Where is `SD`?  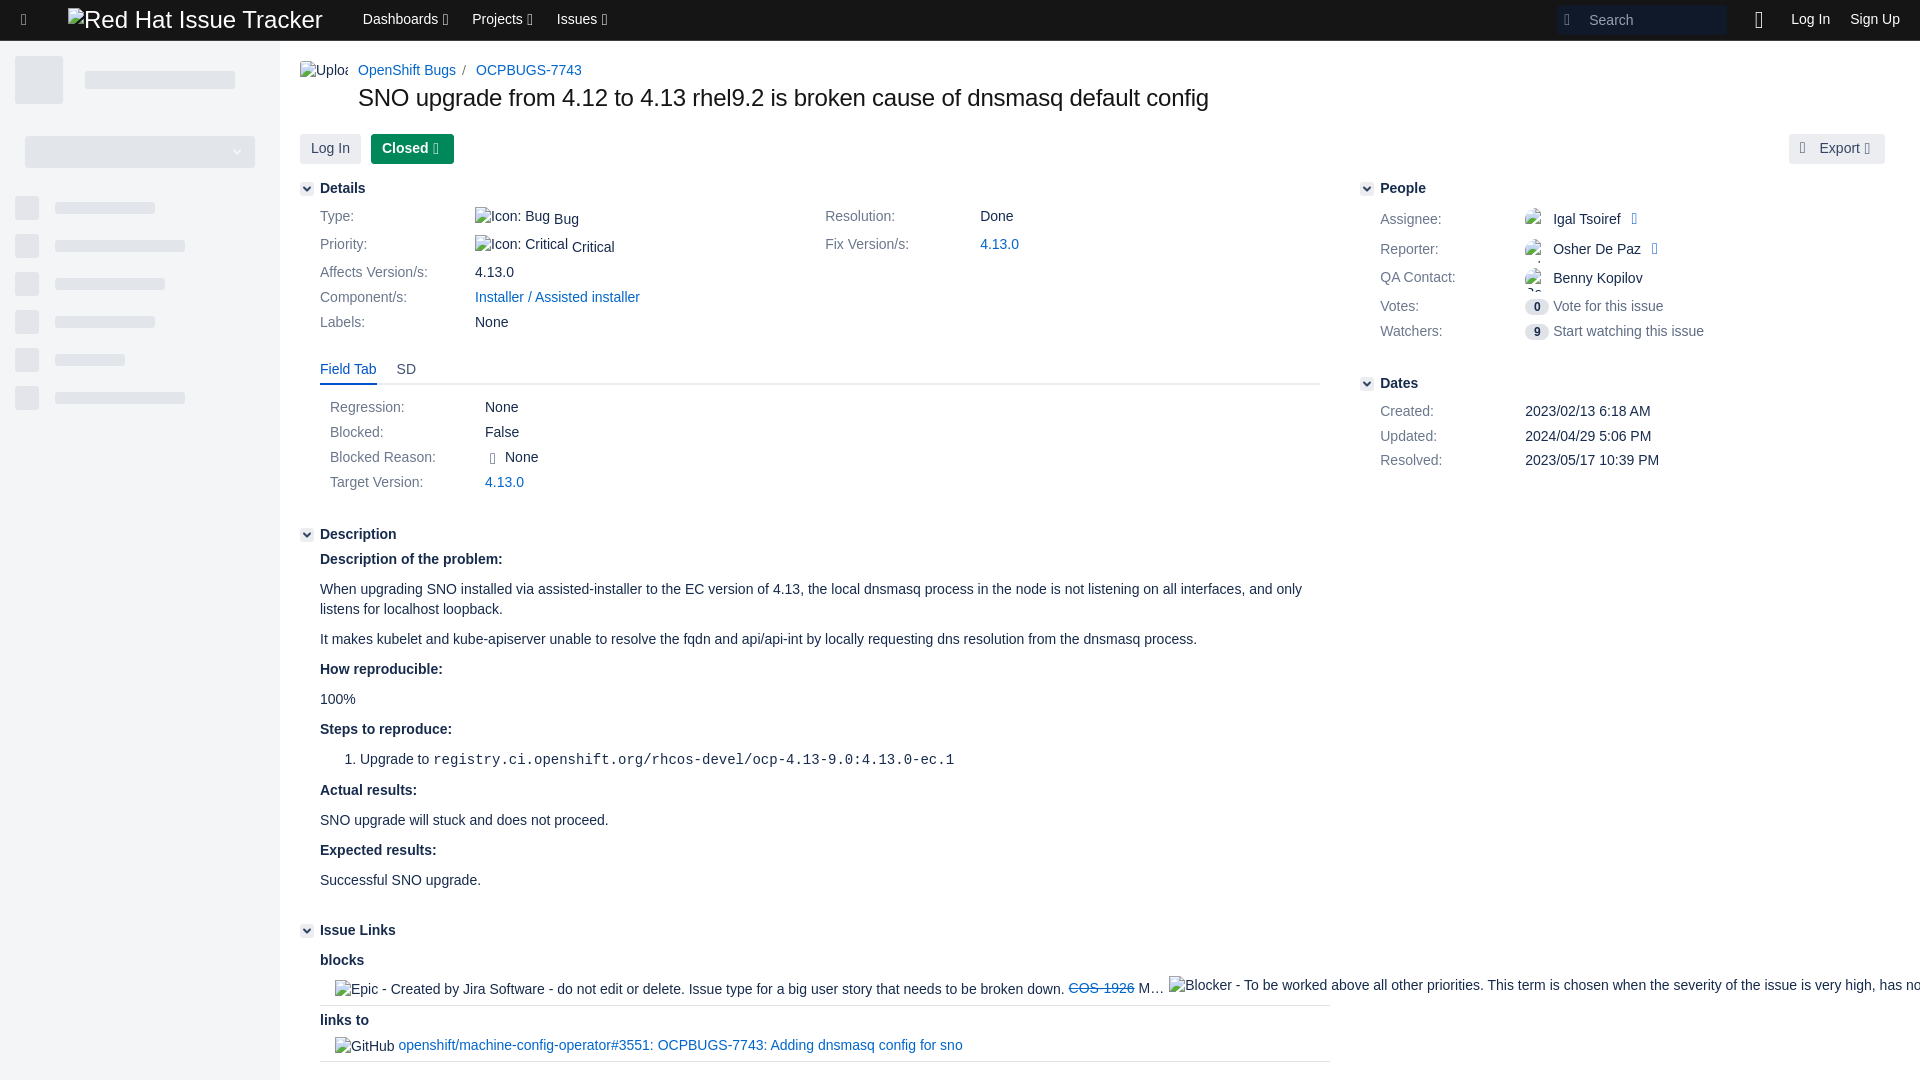
SD is located at coordinates (406, 370).